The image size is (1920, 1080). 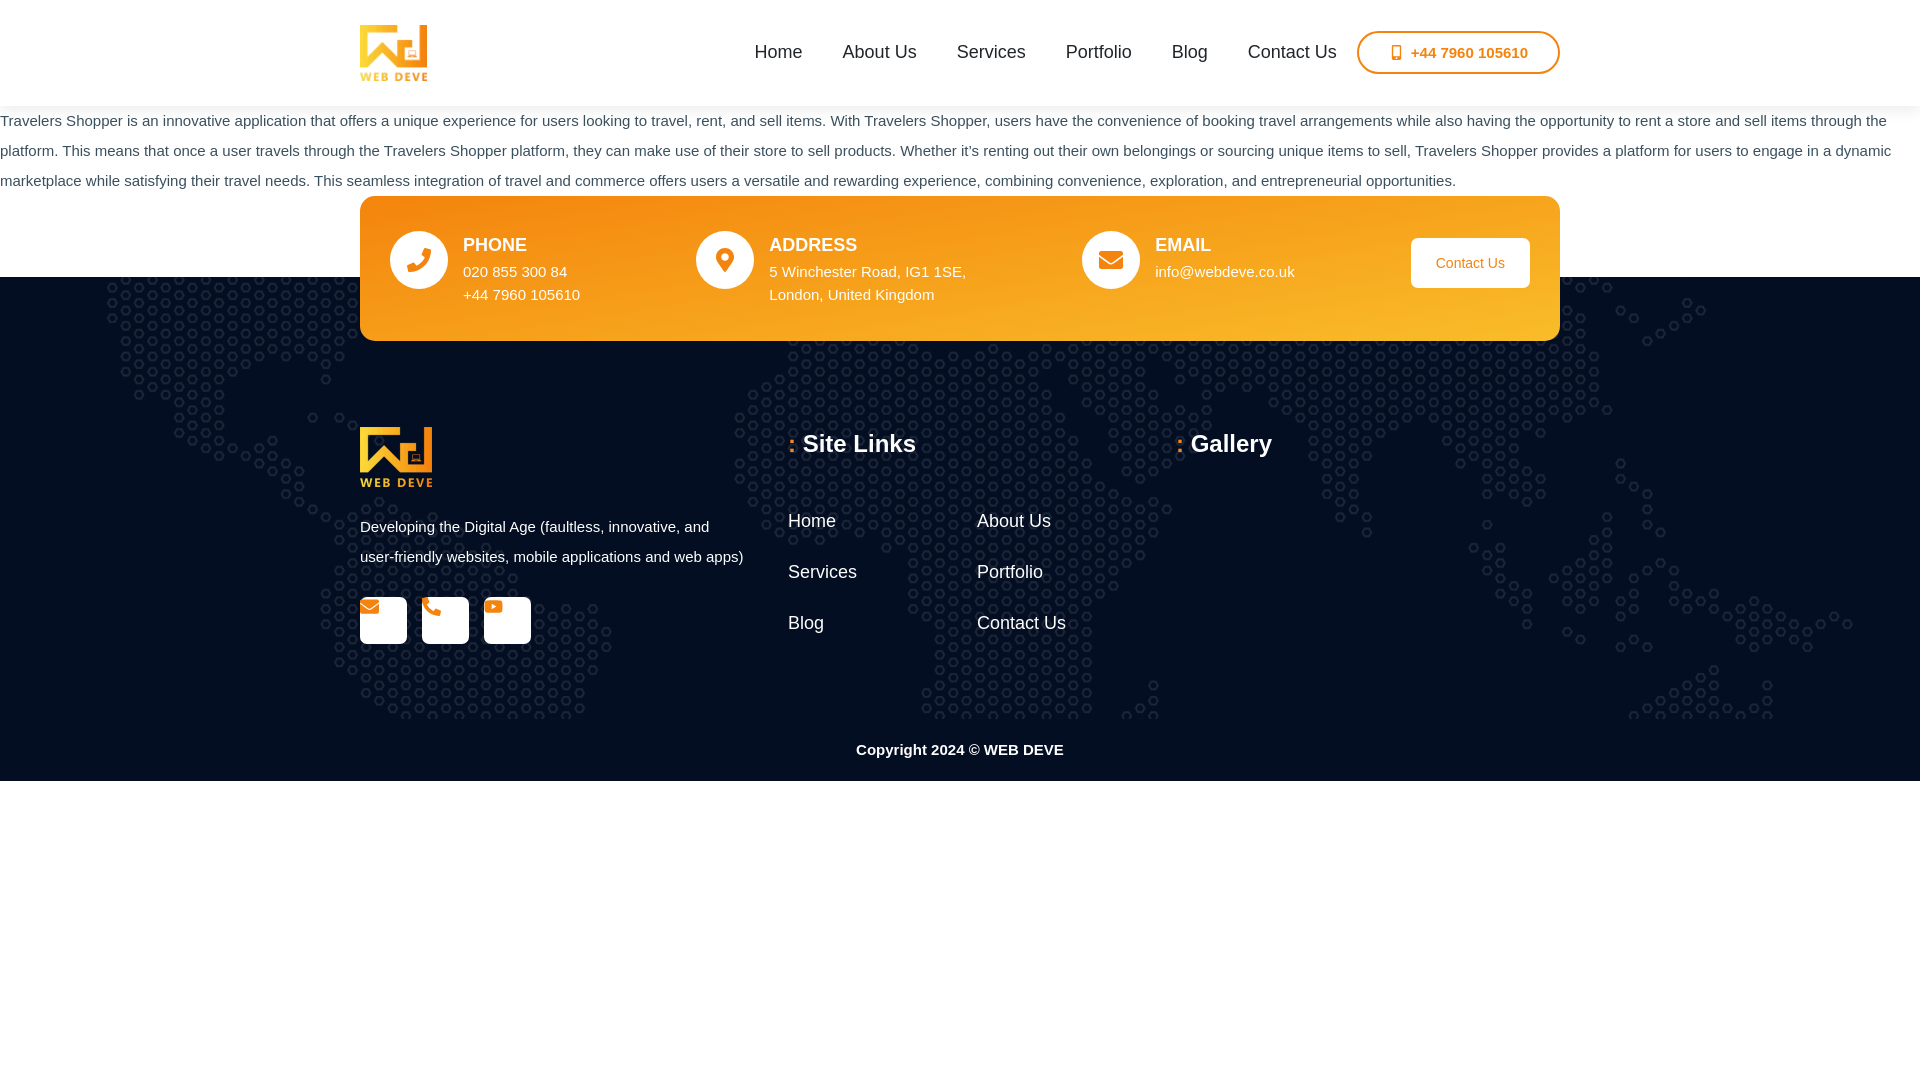 What do you see at coordinates (990, 52) in the screenshot?
I see `Services` at bounding box center [990, 52].